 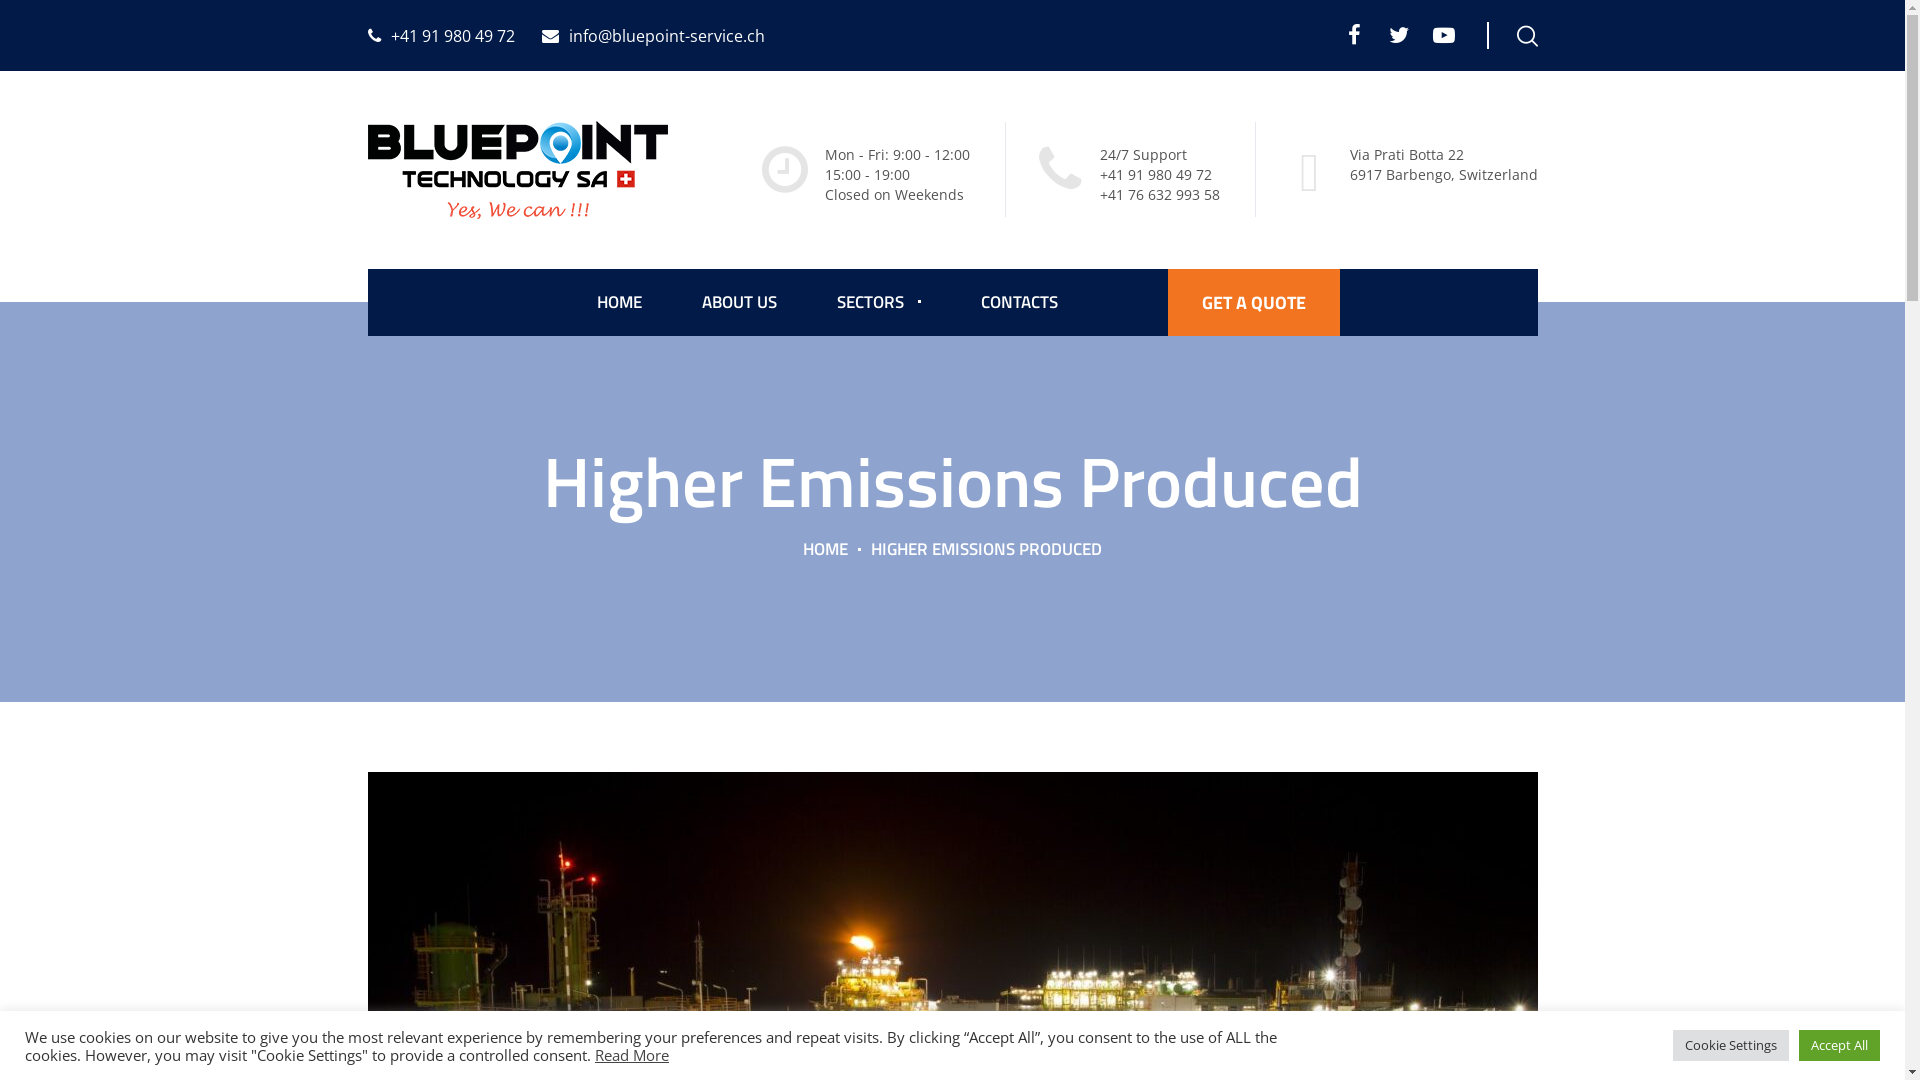 I want to click on Facebook, so click(x=1354, y=35).